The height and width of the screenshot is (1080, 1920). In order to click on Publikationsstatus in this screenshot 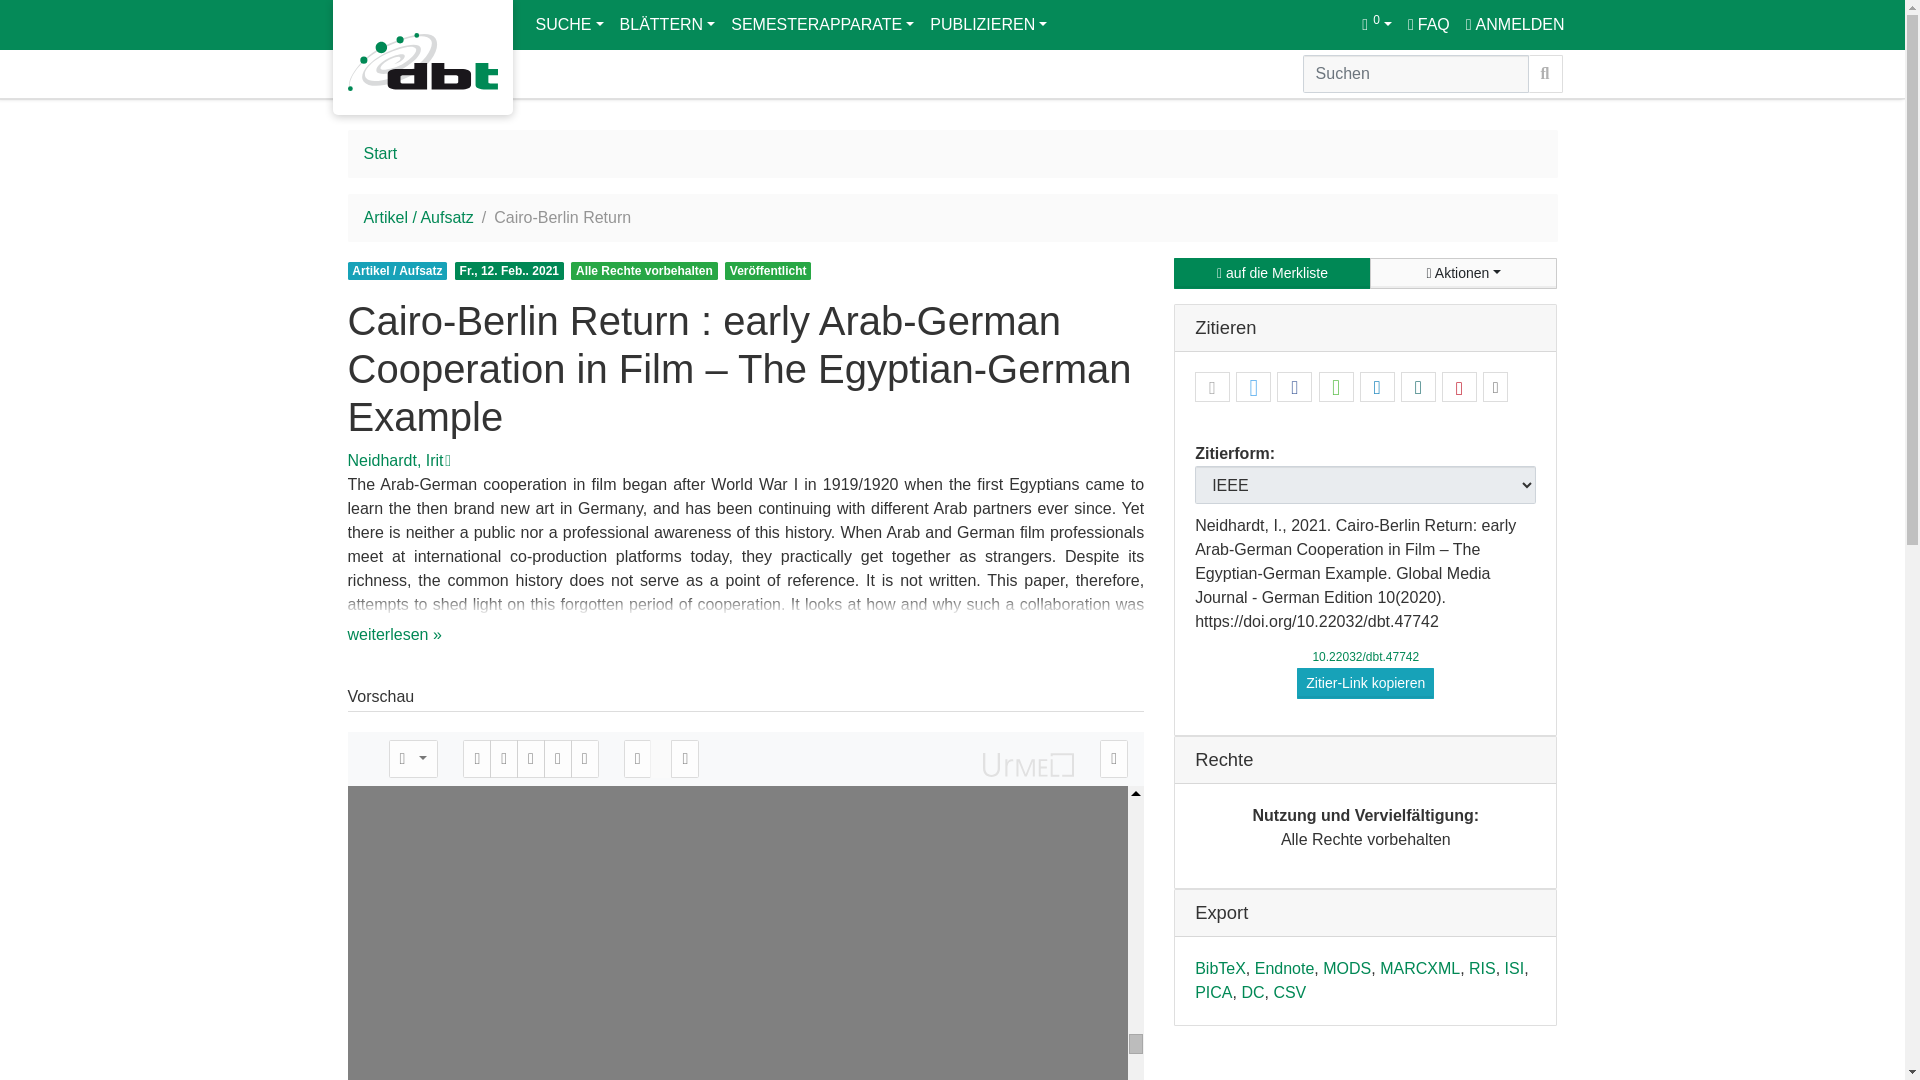, I will do `click(768, 270)`.